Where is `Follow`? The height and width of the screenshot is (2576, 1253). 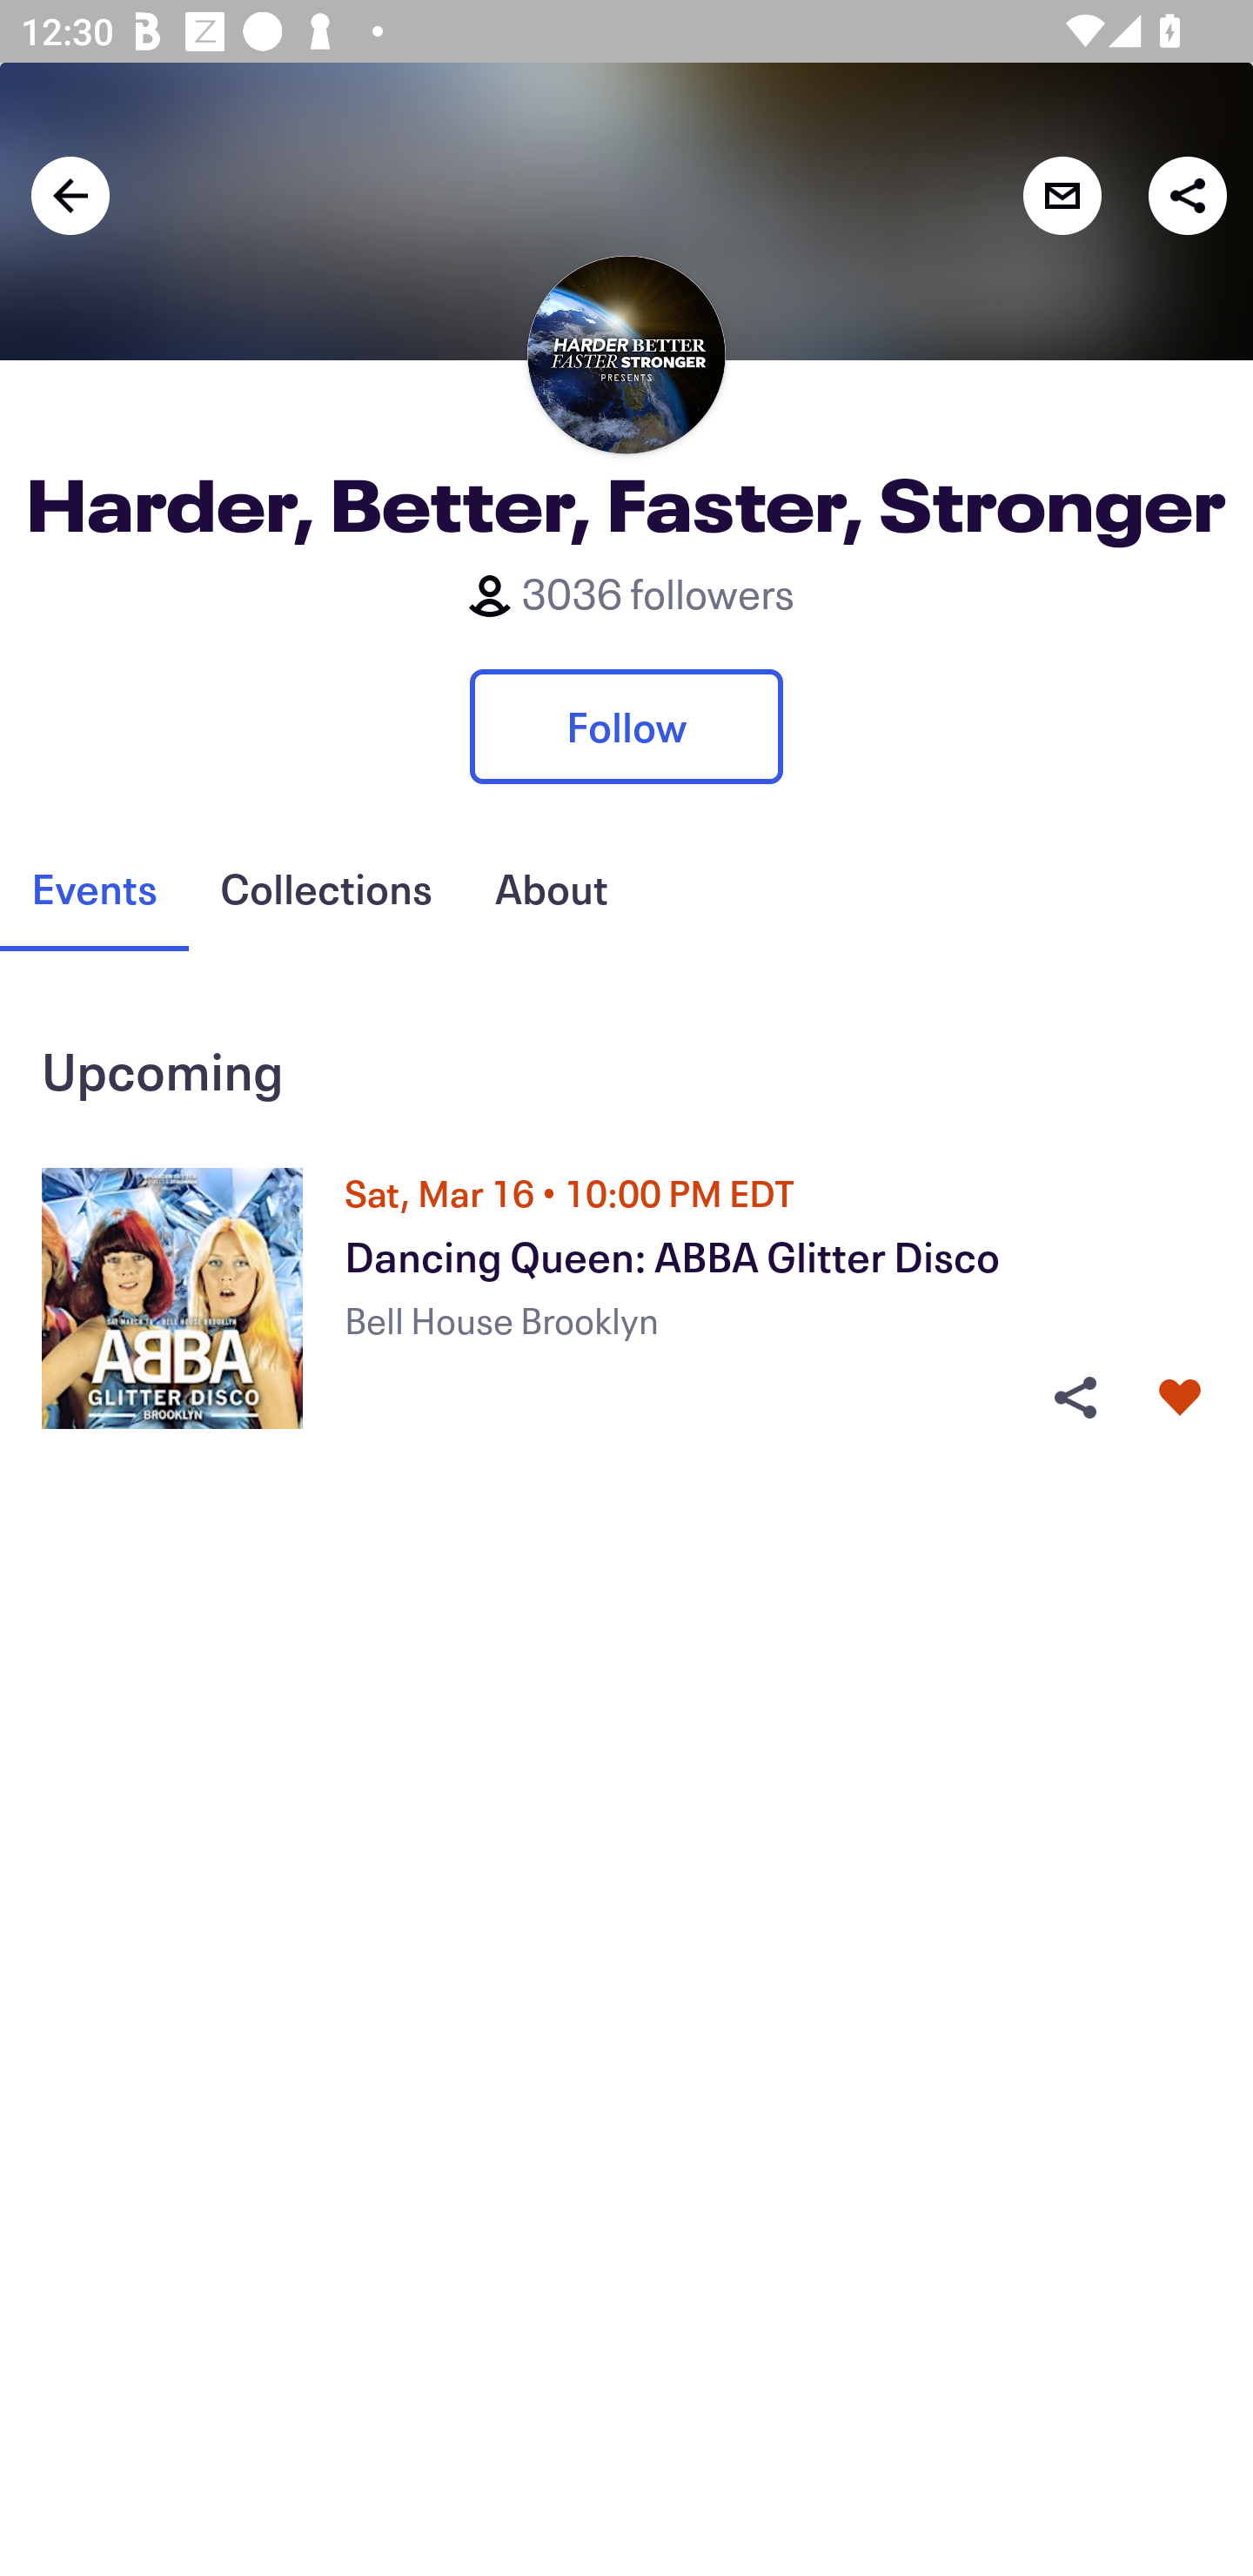
Follow is located at coordinates (626, 726).